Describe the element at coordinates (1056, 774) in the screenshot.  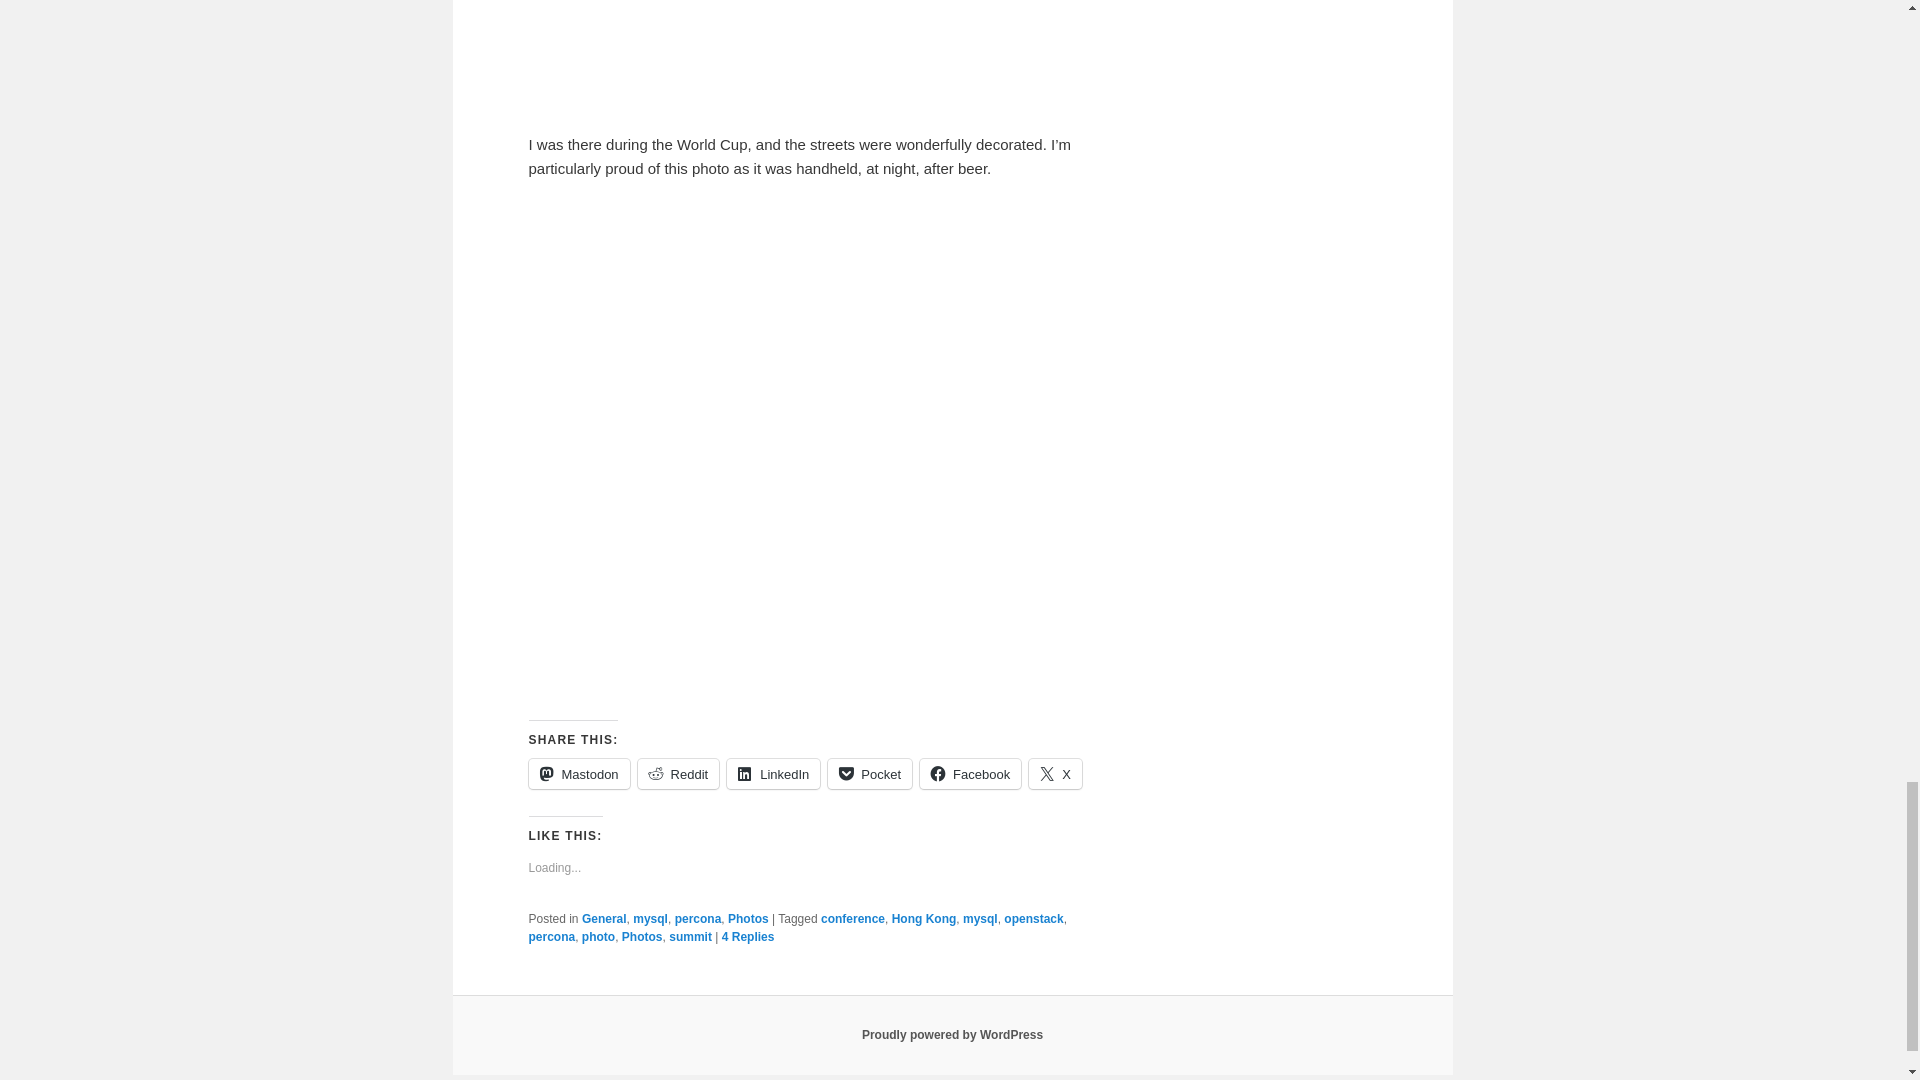
I see `Click to share on X` at that location.